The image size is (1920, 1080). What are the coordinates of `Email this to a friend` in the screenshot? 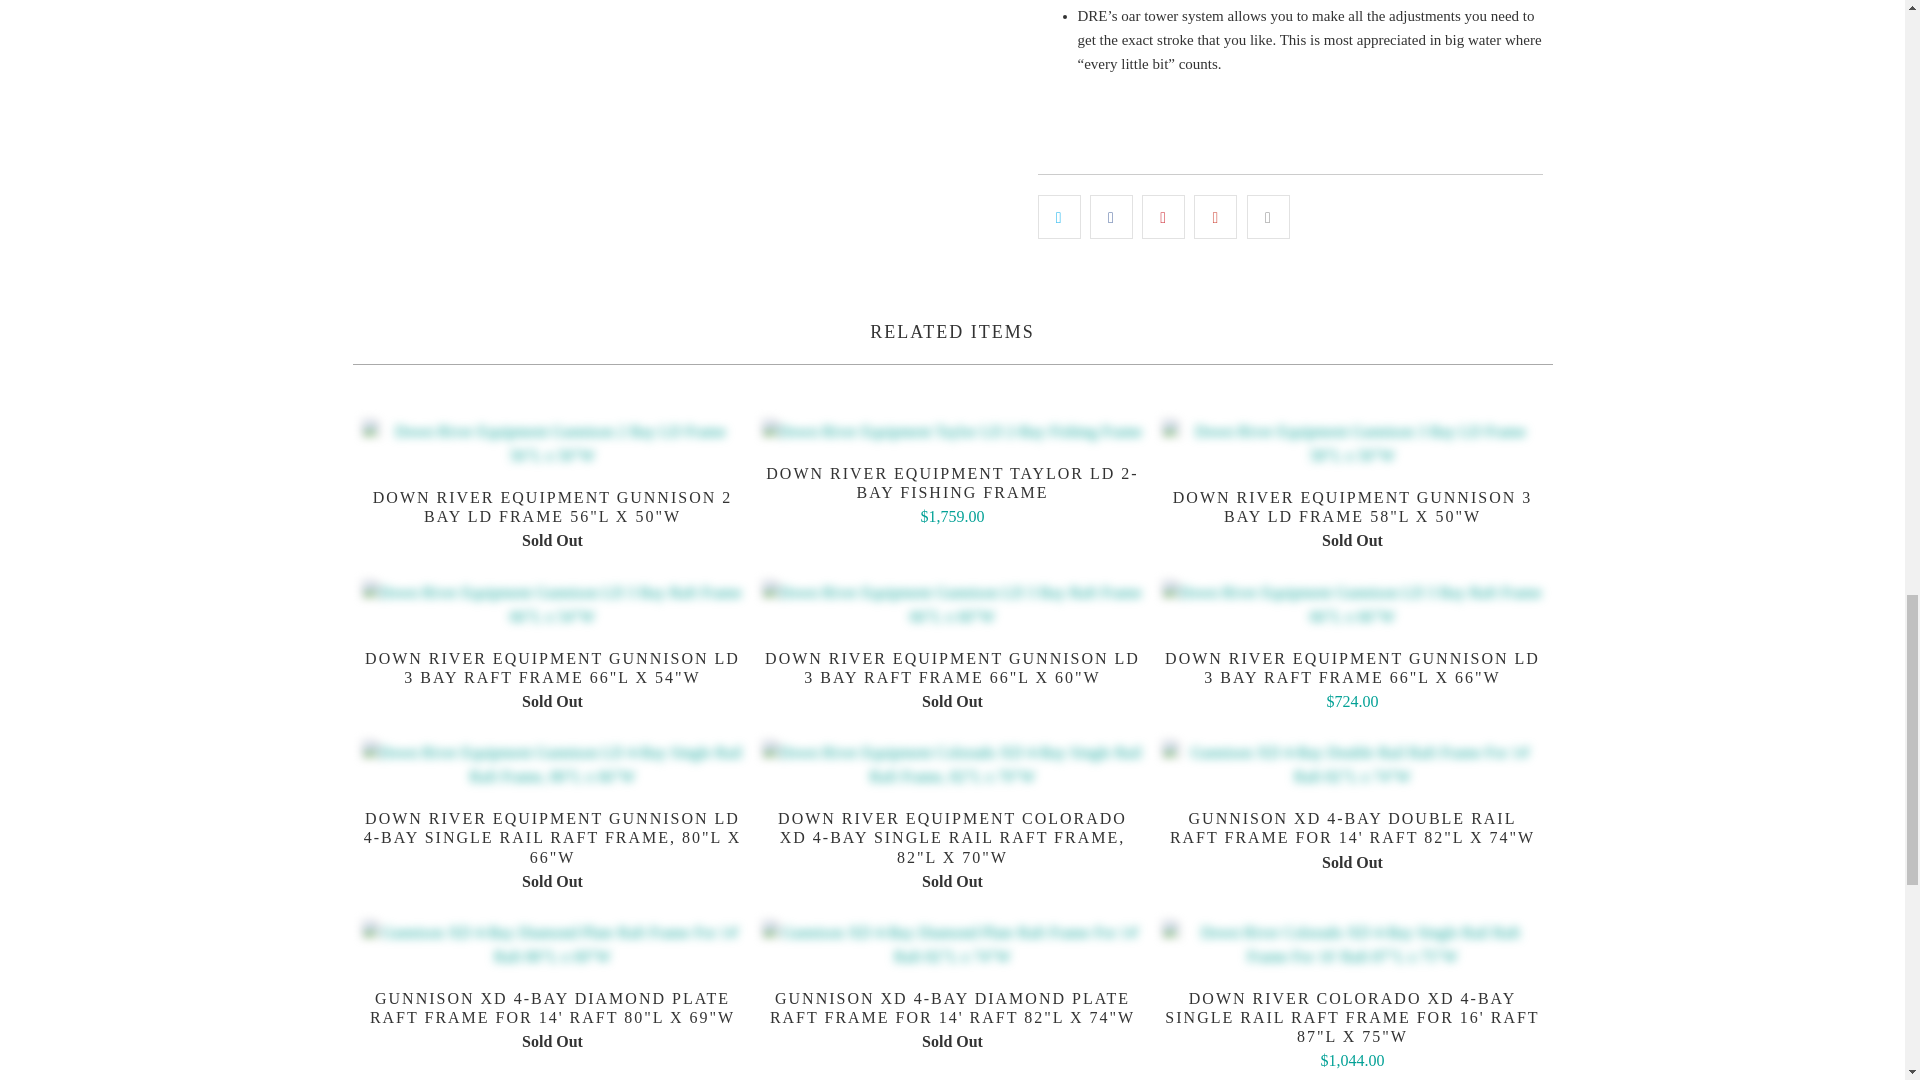 It's located at (1268, 216).